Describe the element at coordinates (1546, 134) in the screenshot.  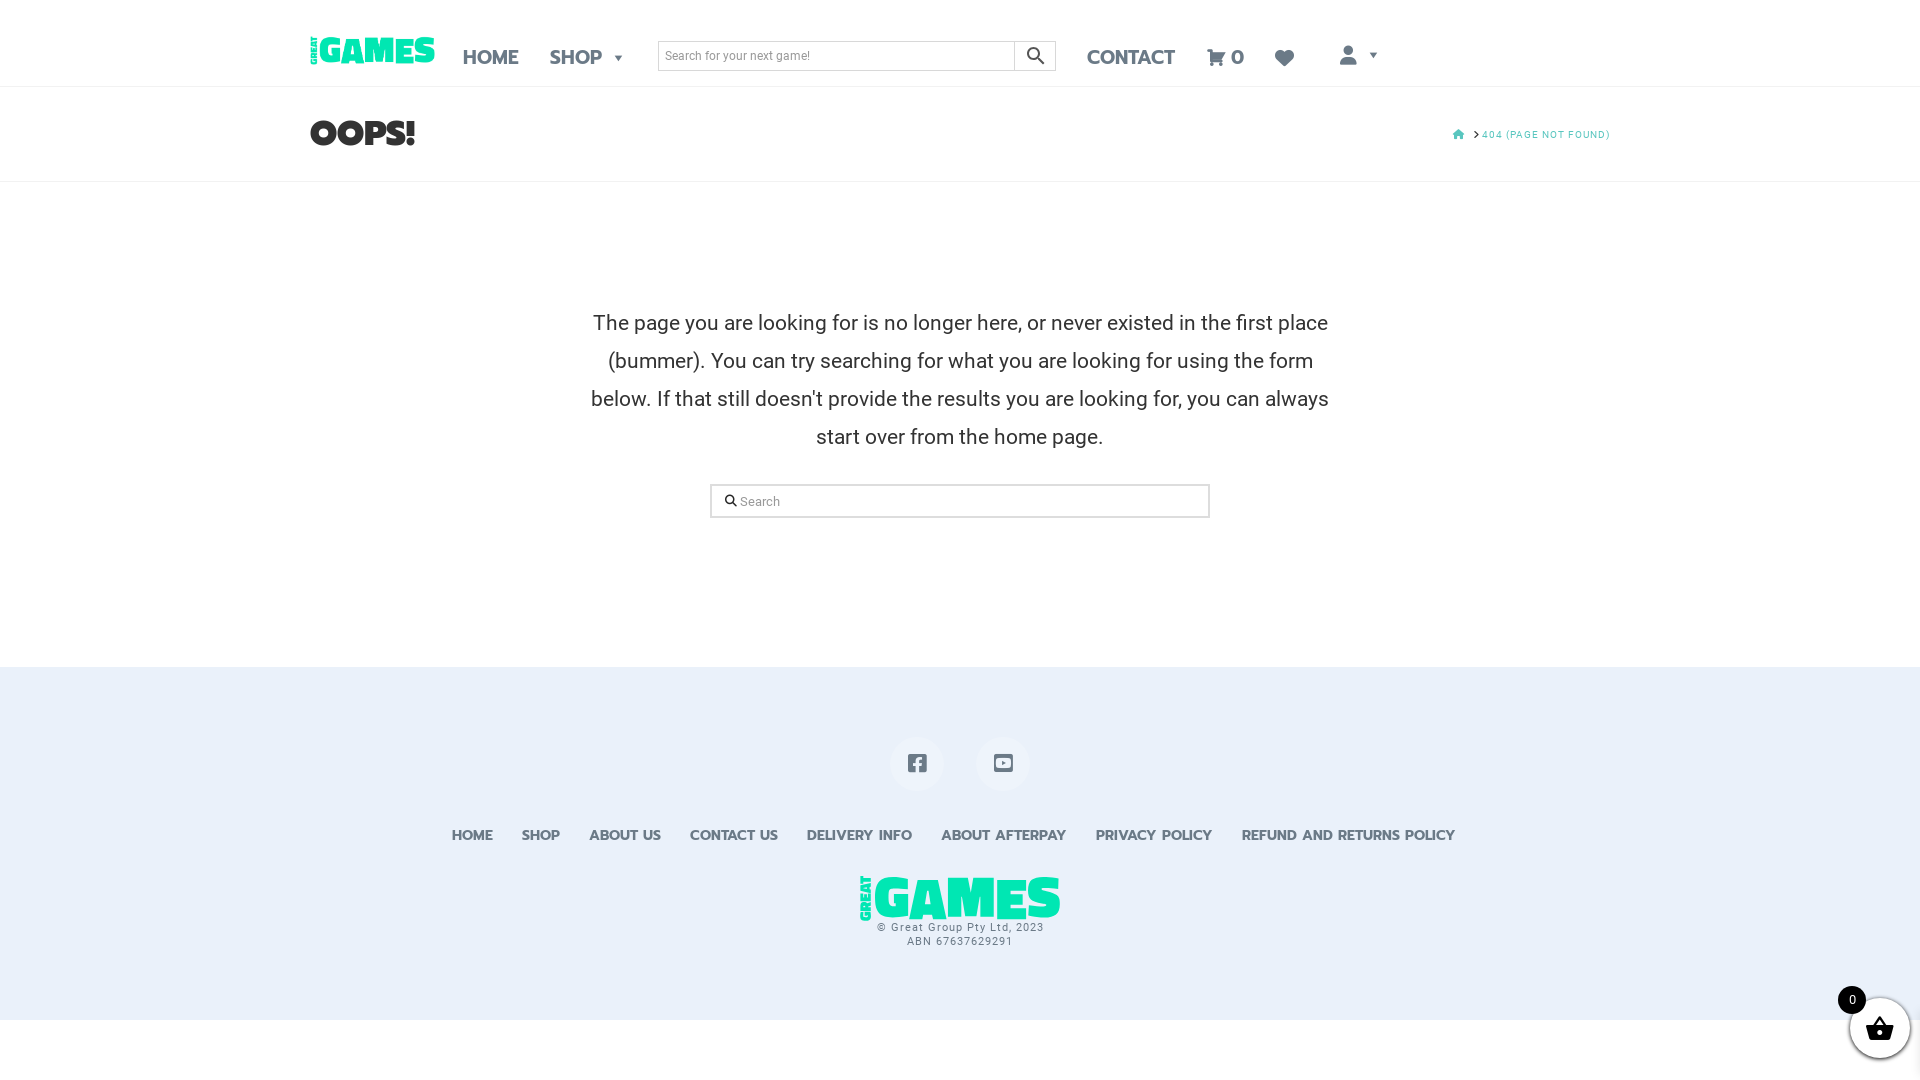
I see `404 (PAGE NOT FOUND)` at that location.